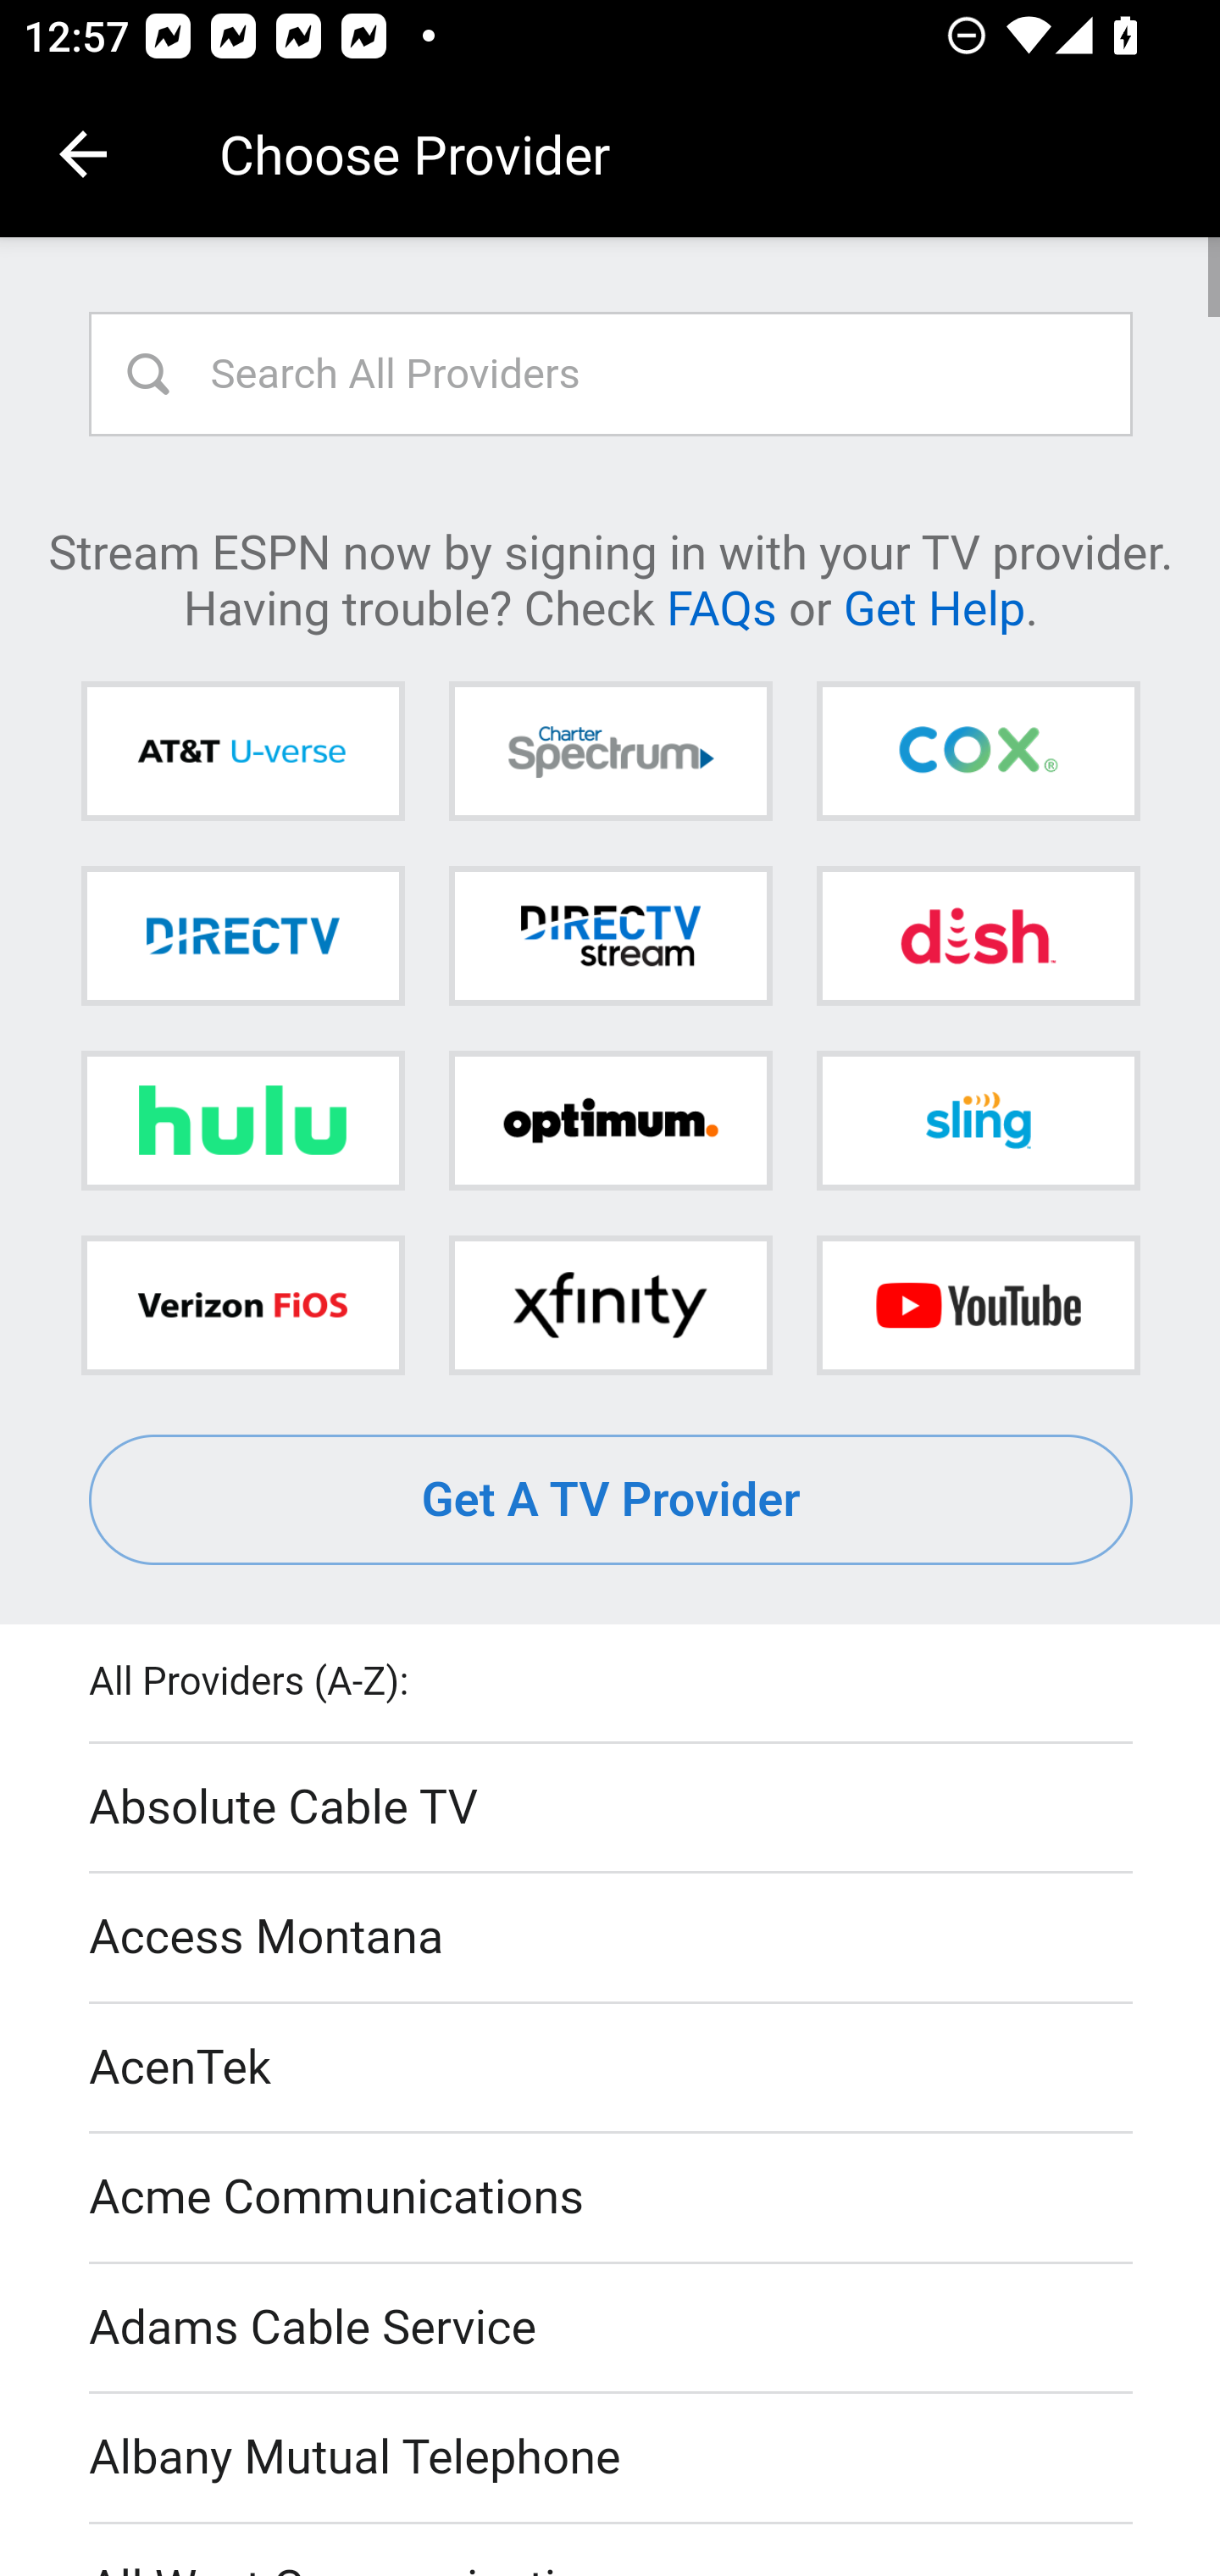 The image size is (1220, 2576). What do you see at coordinates (242, 752) in the screenshot?
I see `AT&T U-verse` at bounding box center [242, 752].